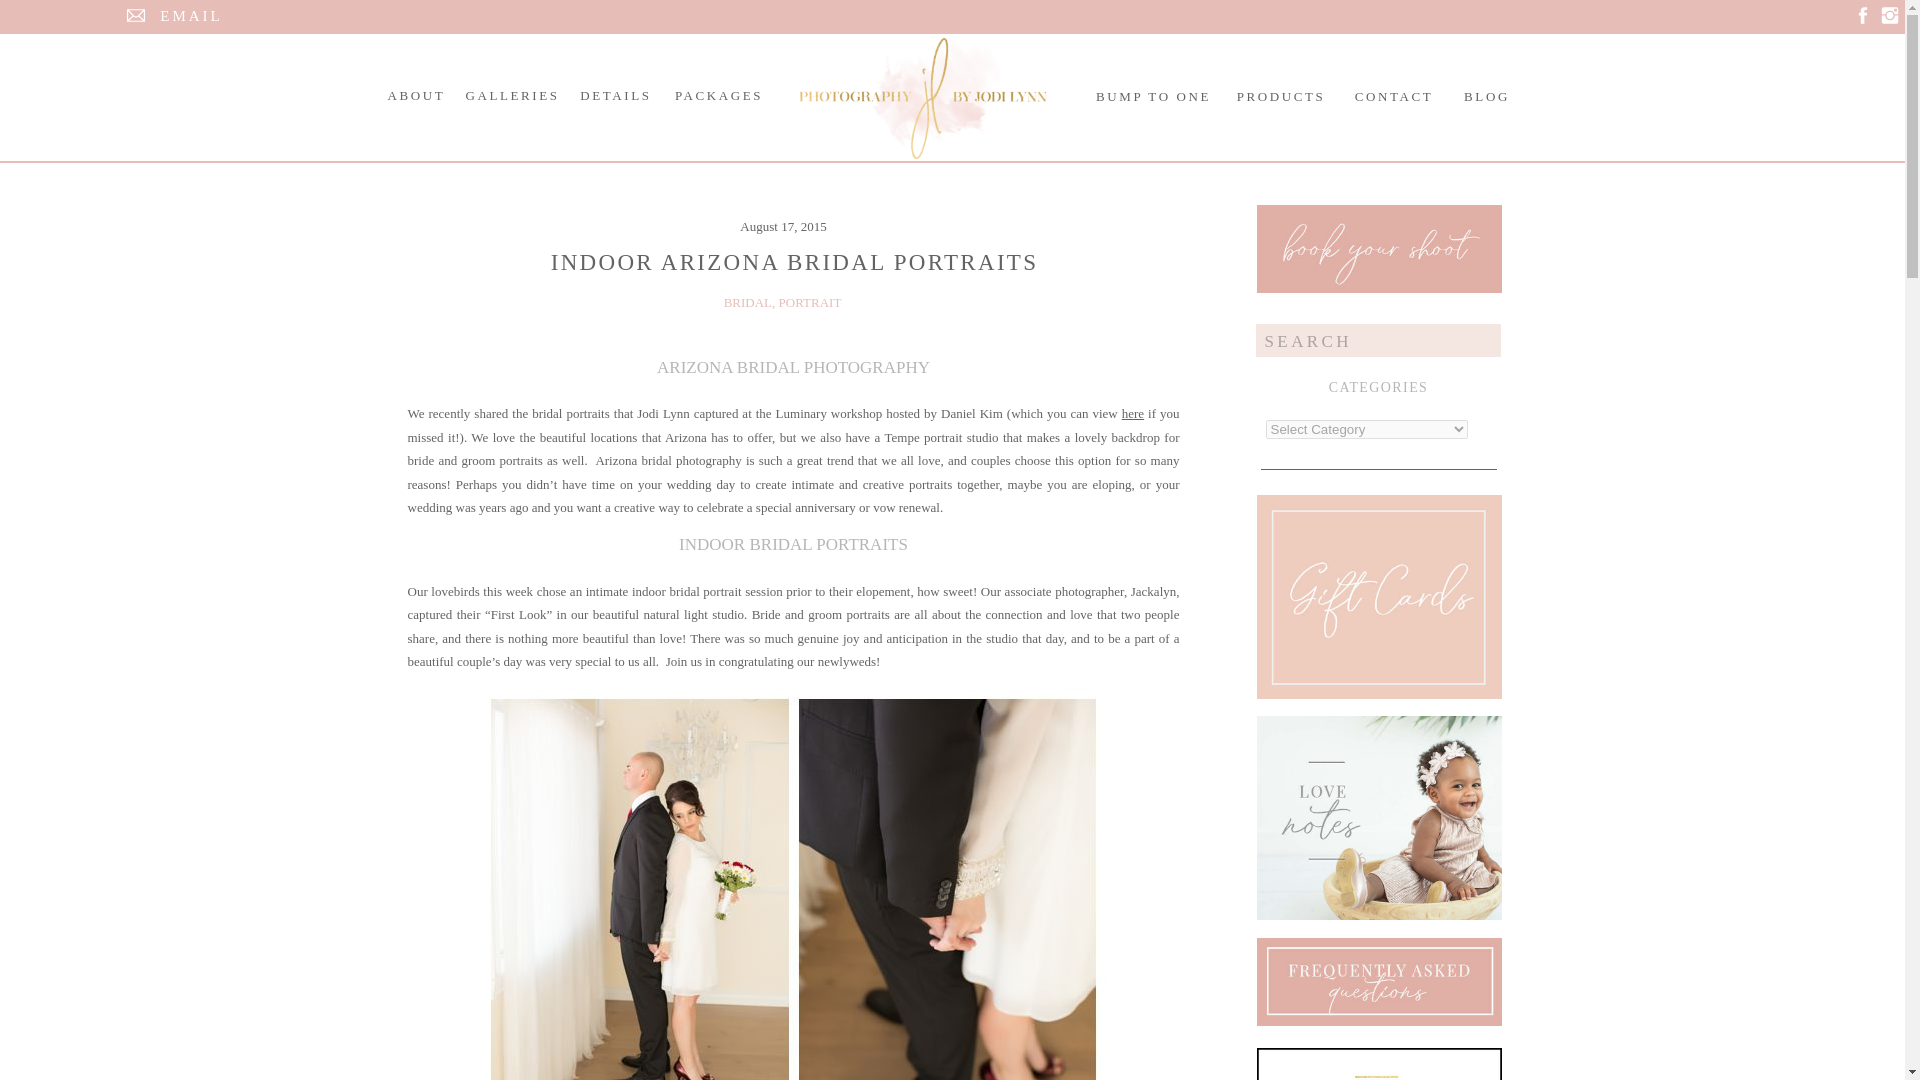  Describe the element at coordinates (1393, 96) in the screenshot. I see `CONTACT` at that location.